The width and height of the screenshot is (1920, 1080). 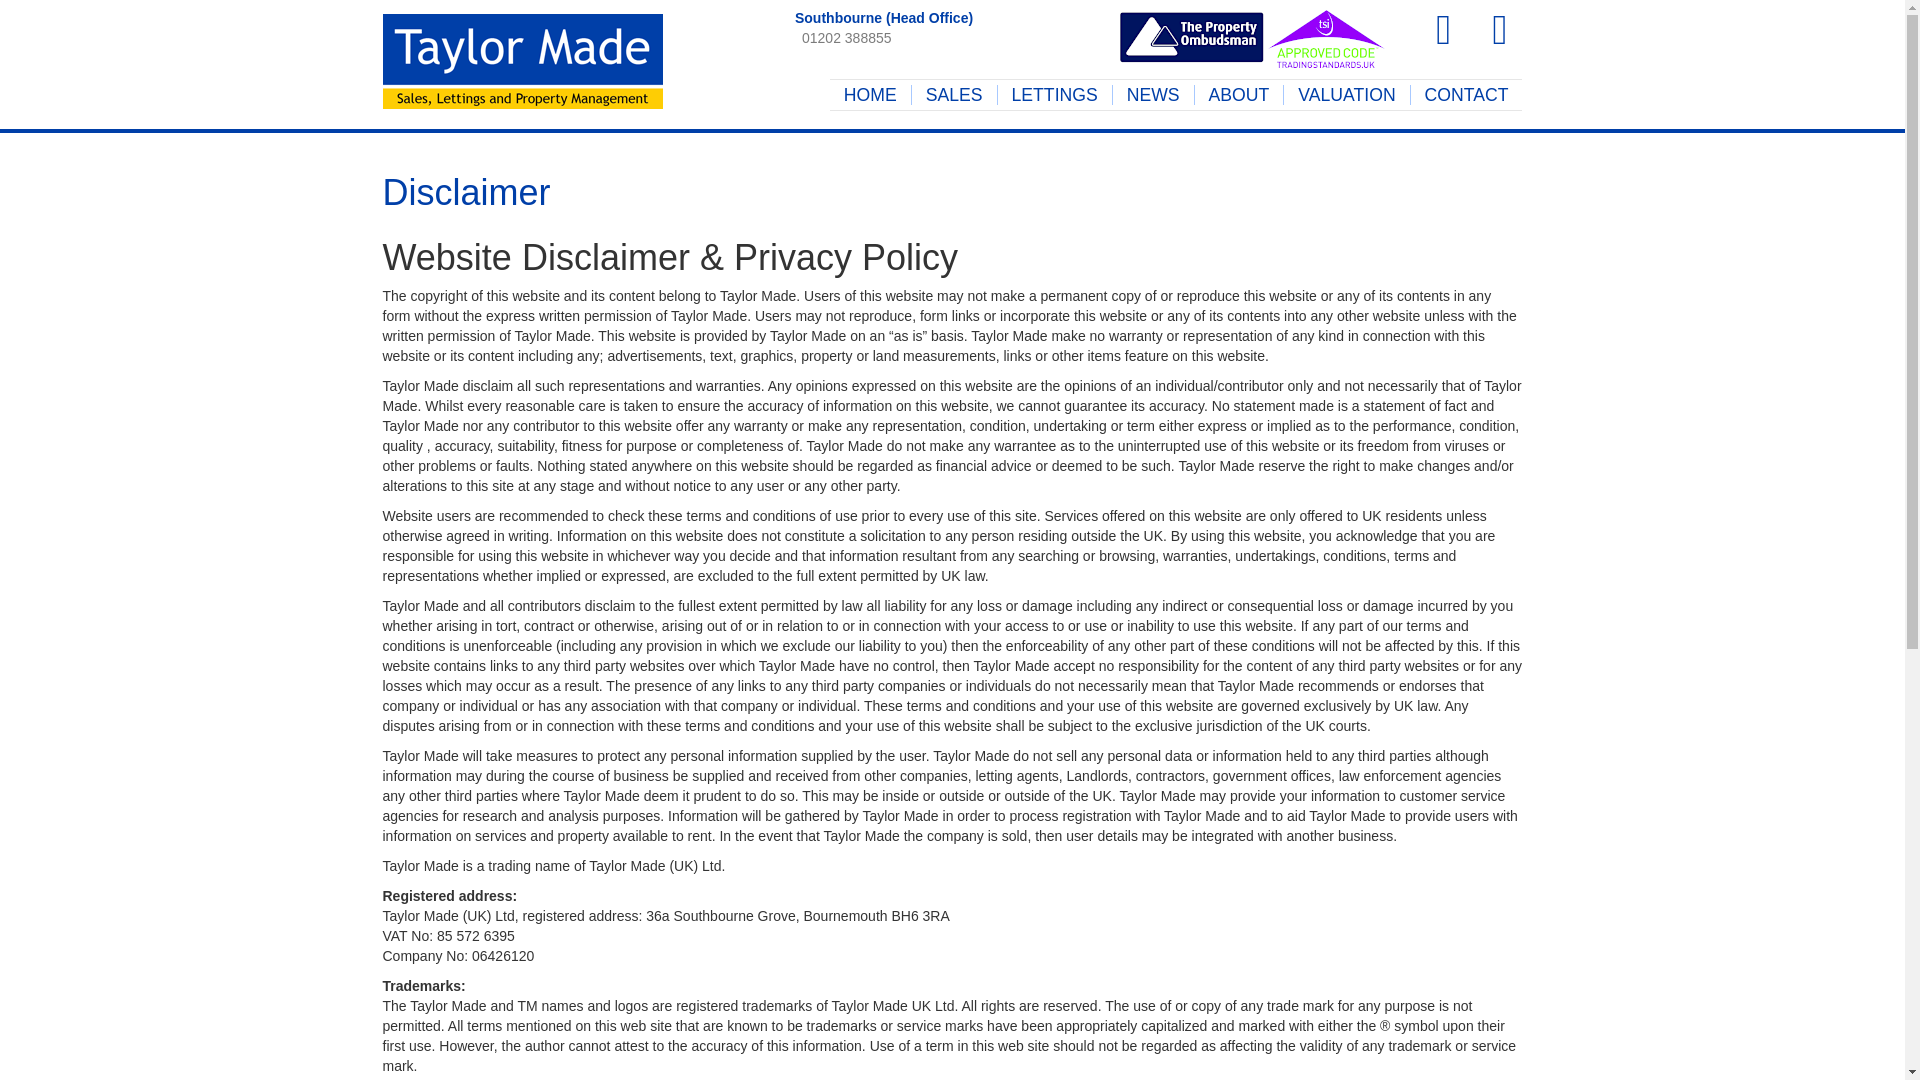 What do you see at coordinates (1154, 94) in the screenshot?
I see `News` at bounding box center [1154, 94].